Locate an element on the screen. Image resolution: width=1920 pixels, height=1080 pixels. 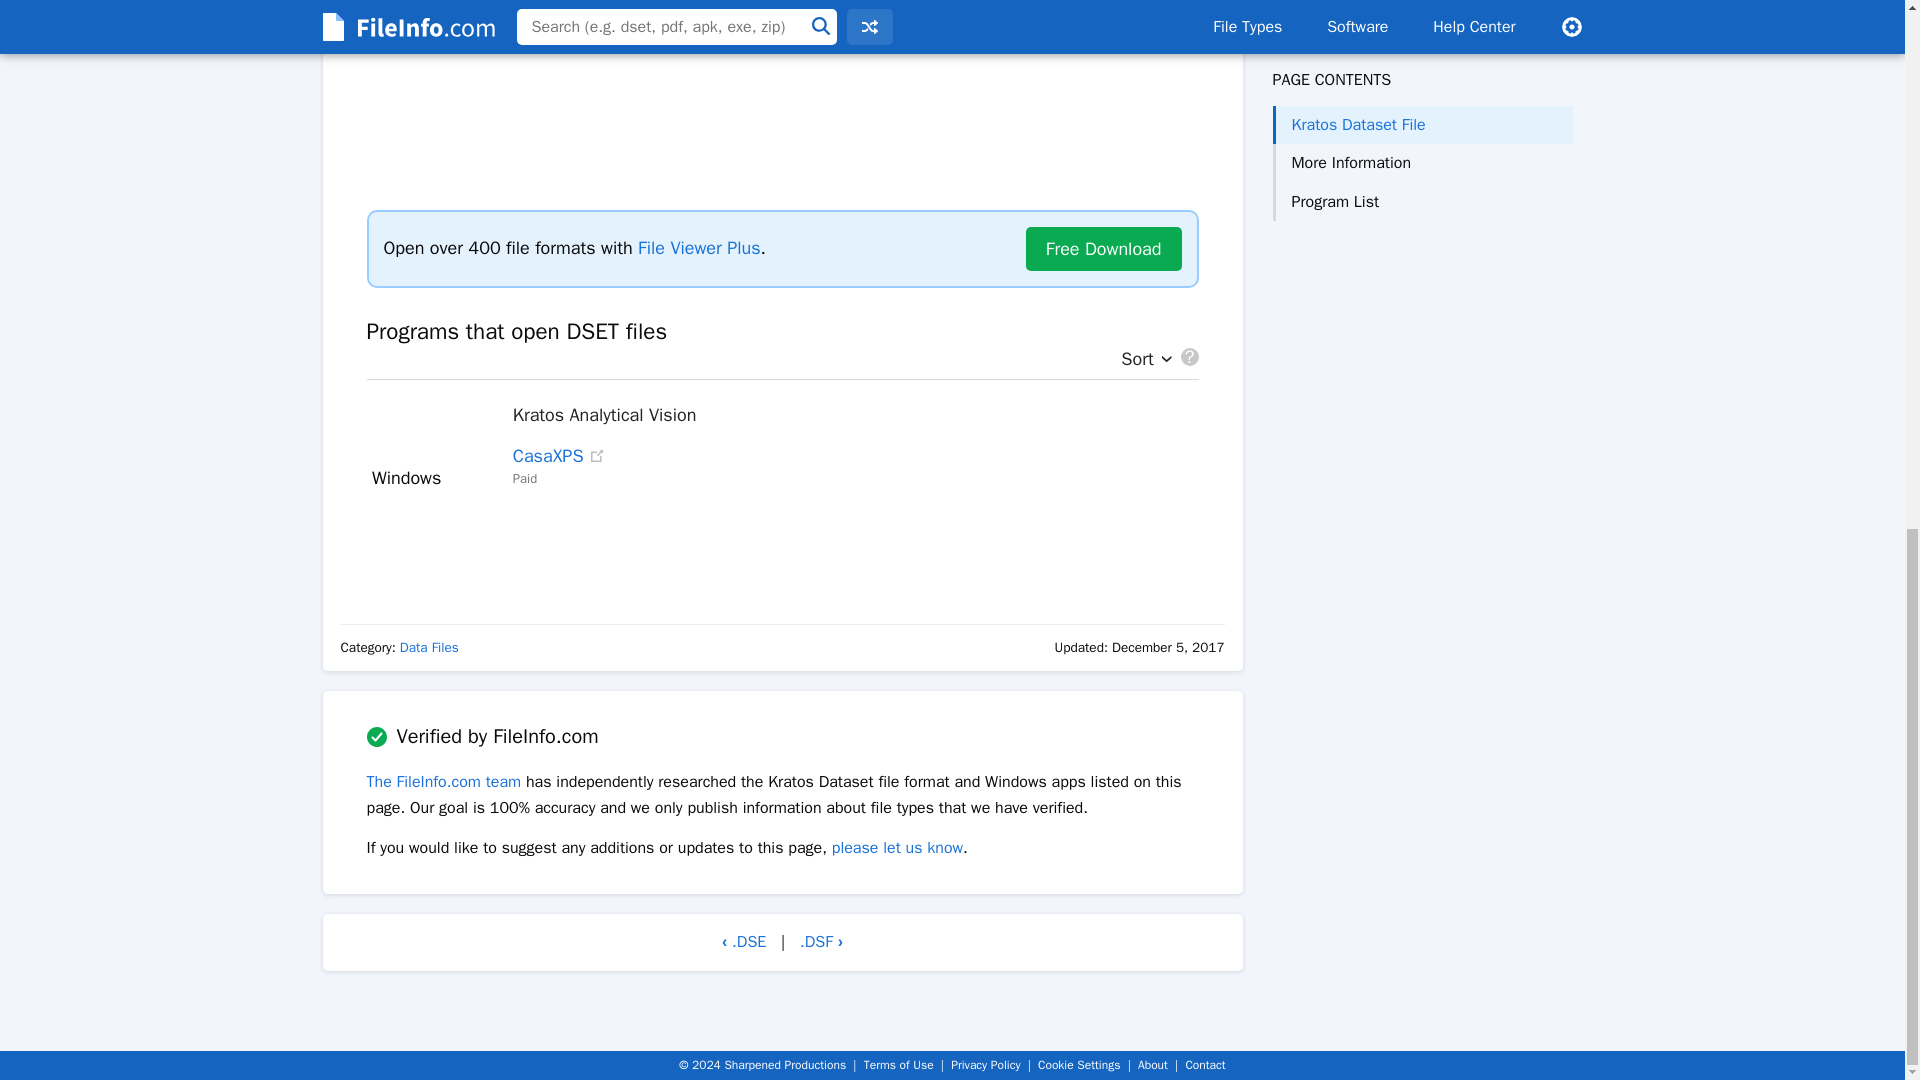
Terms of Use is located at coordinates (898, 1065).